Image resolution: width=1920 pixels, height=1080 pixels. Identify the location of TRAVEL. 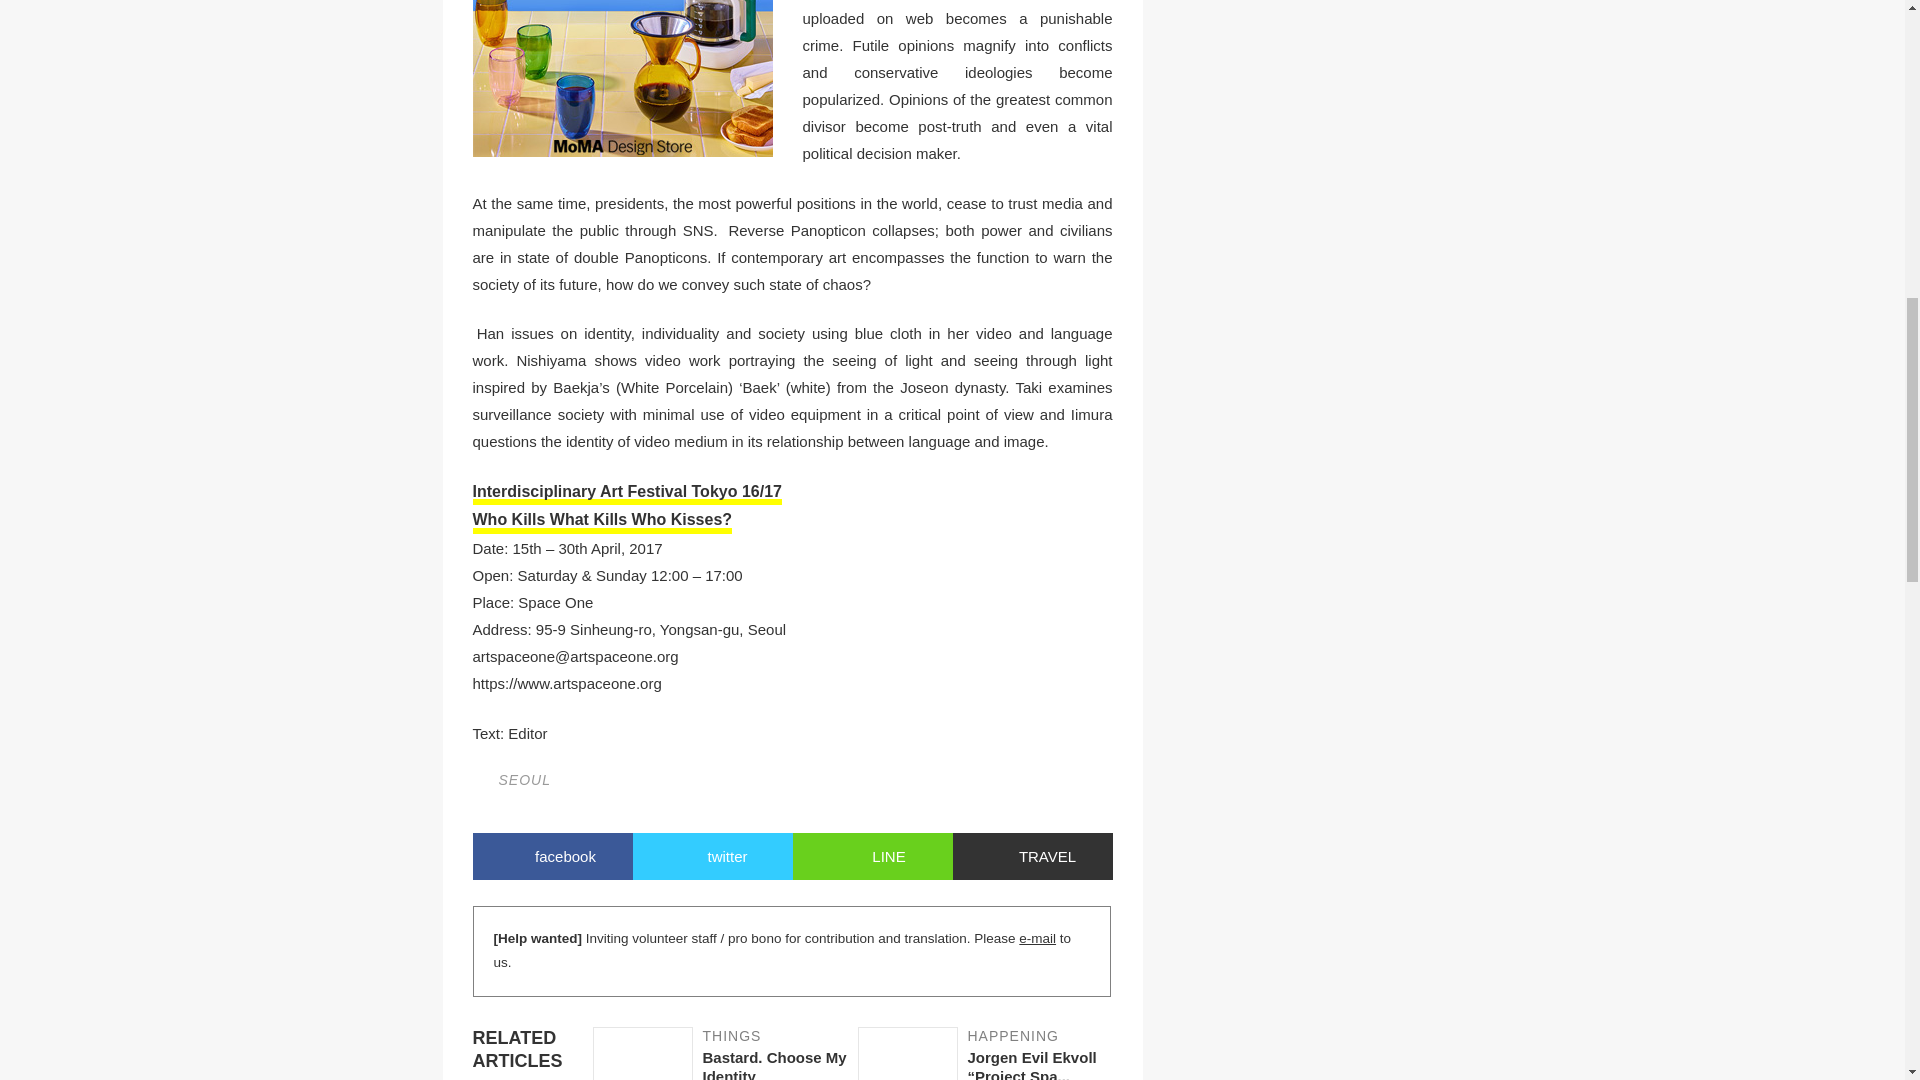
(1032, 856).